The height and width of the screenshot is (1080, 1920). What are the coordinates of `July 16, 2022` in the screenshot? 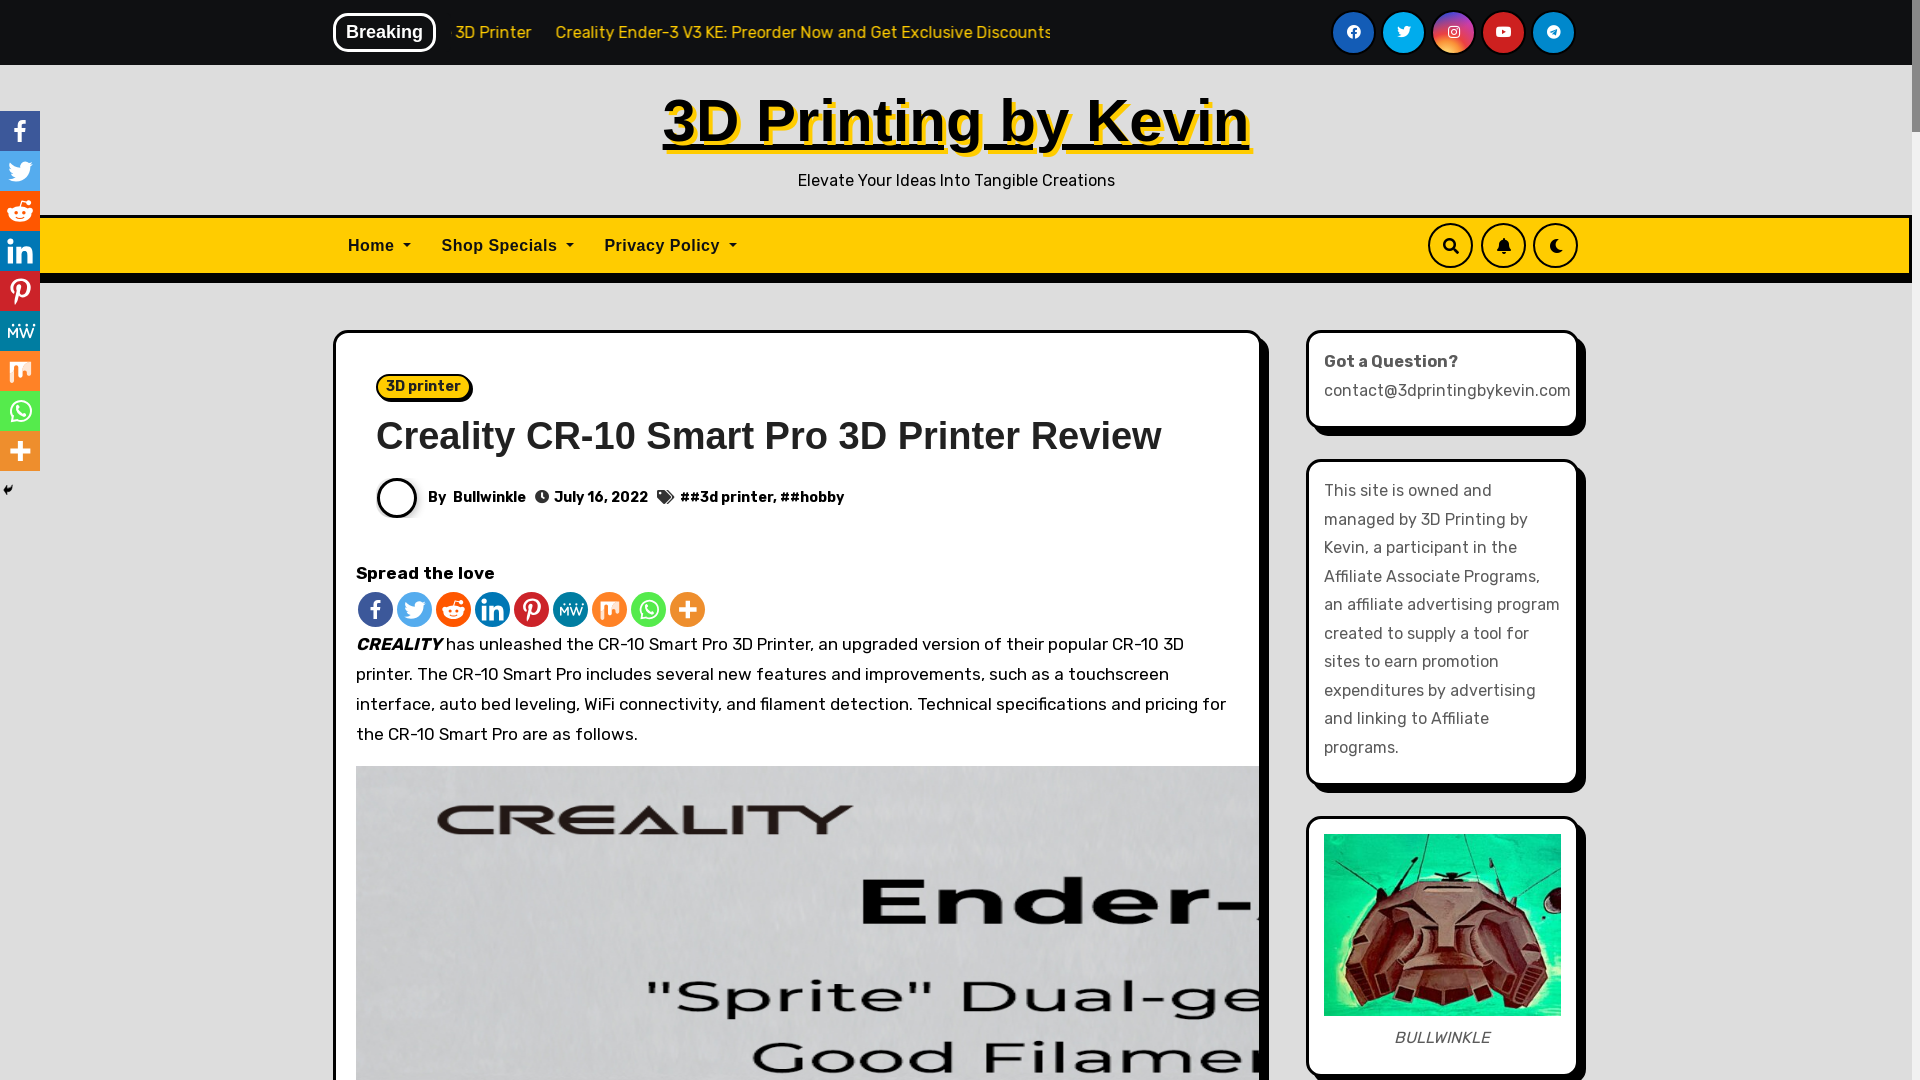 It's located at (601, 498).